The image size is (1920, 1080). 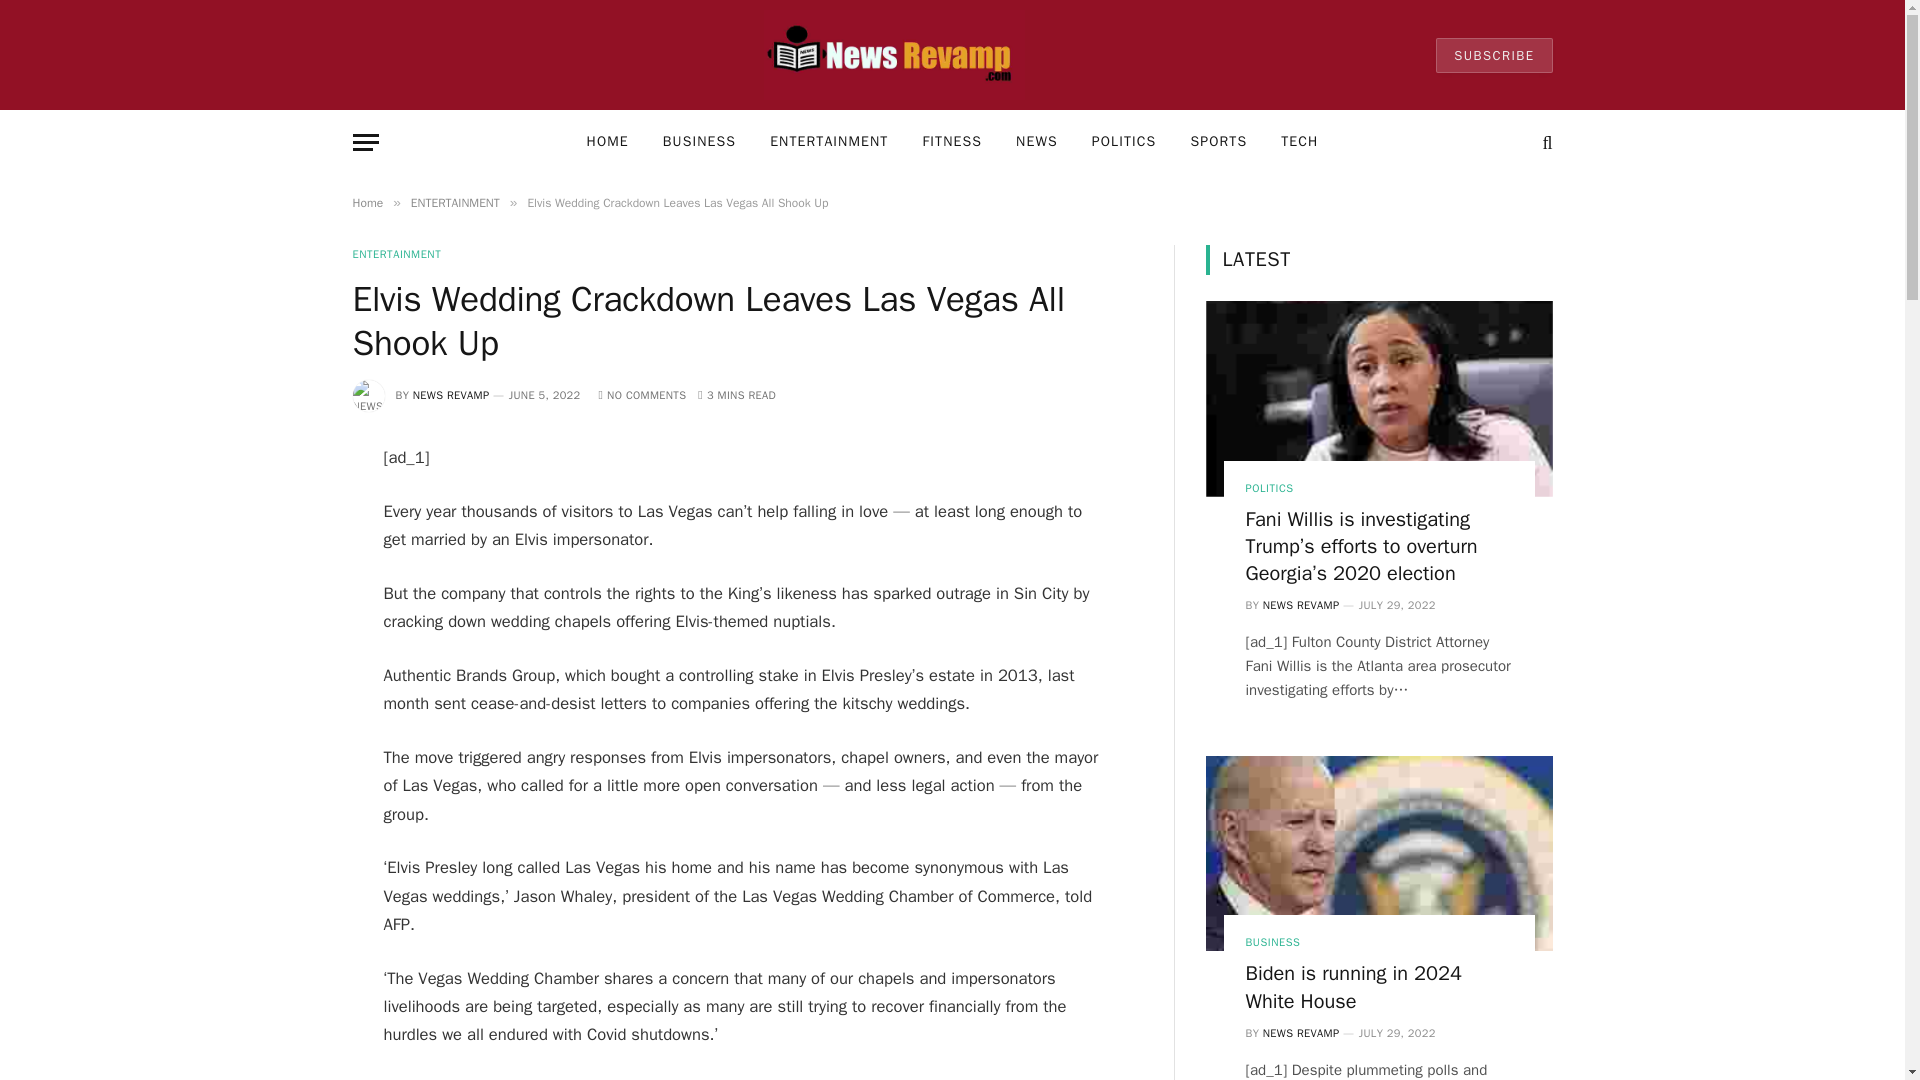 What do you see at coordinates (454, 202) in the screenshot?
I see `ENTERTAINMENT` at bounding box center [454, 202].